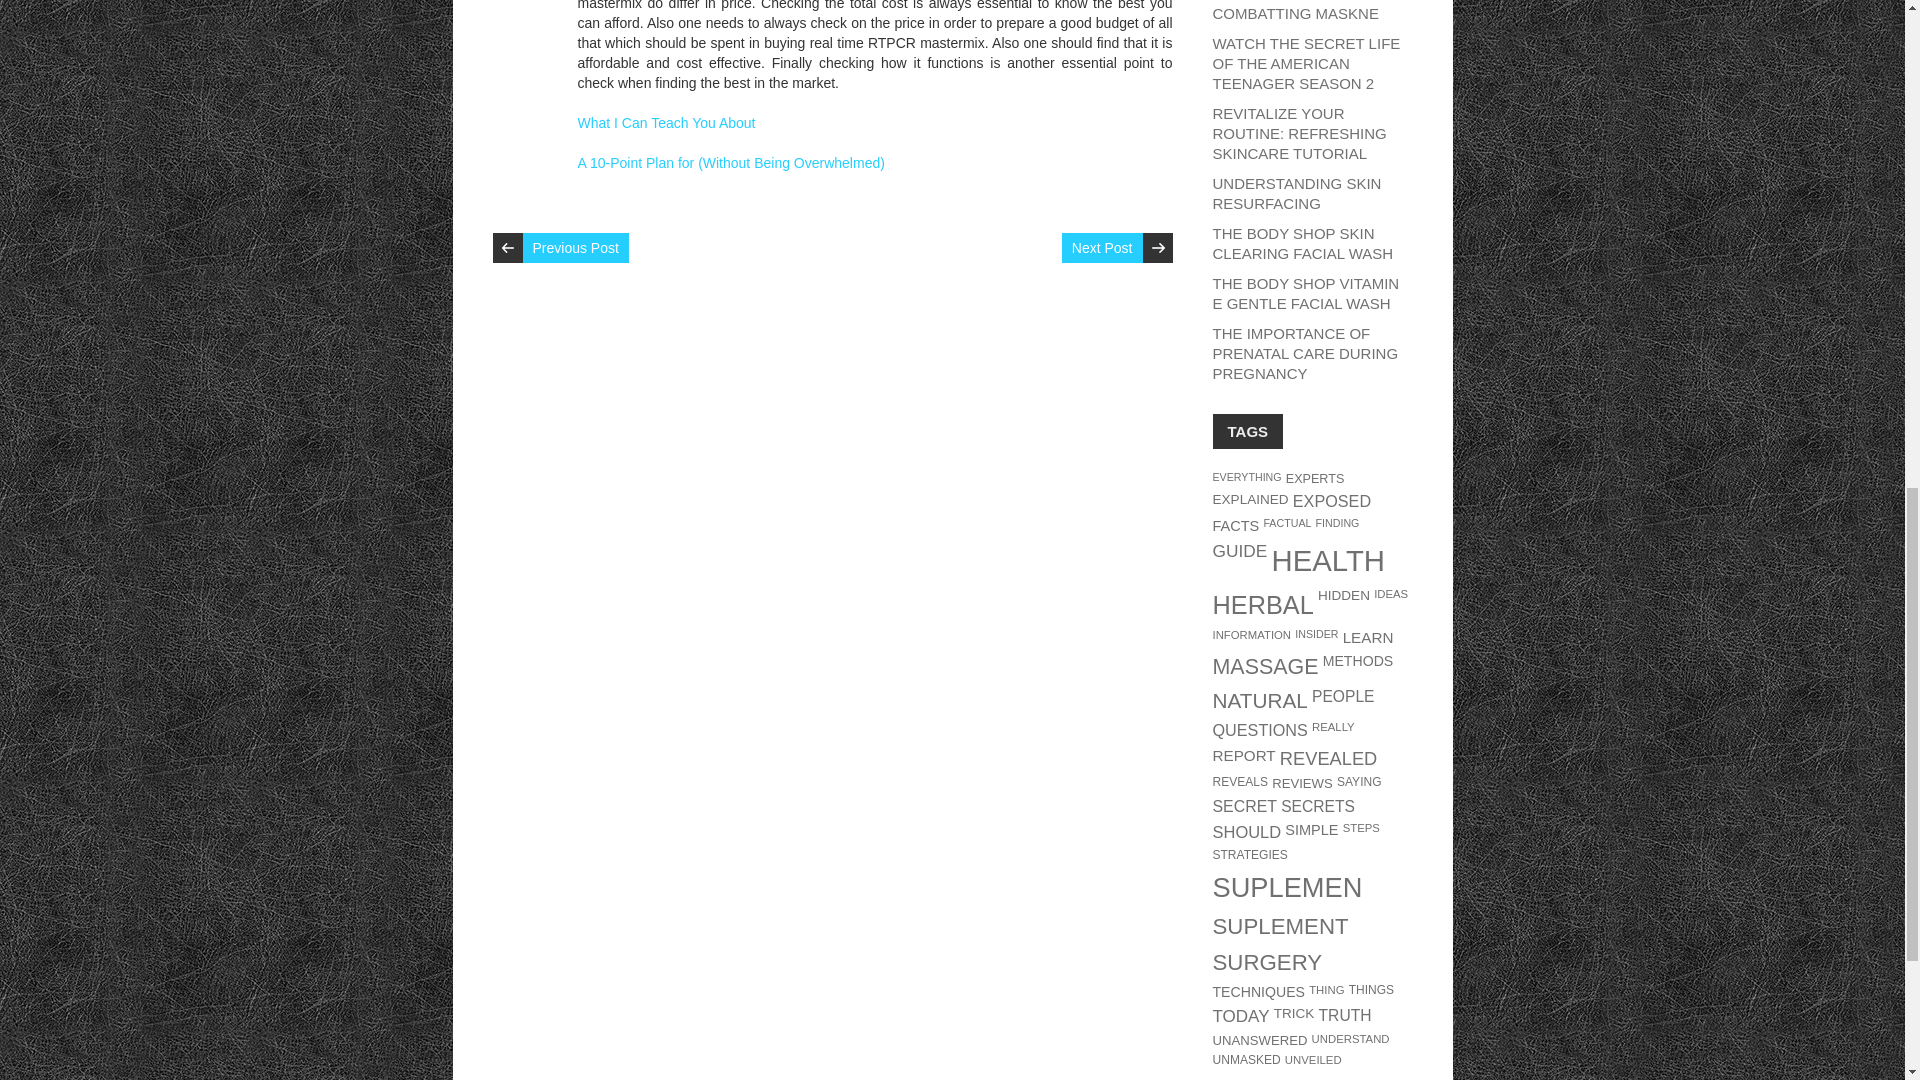 This screenshot has height=1080, width=1920. Describe the element at coordinates (1246, 476) in the screenshot. I see `EVERYTHING` at that location.